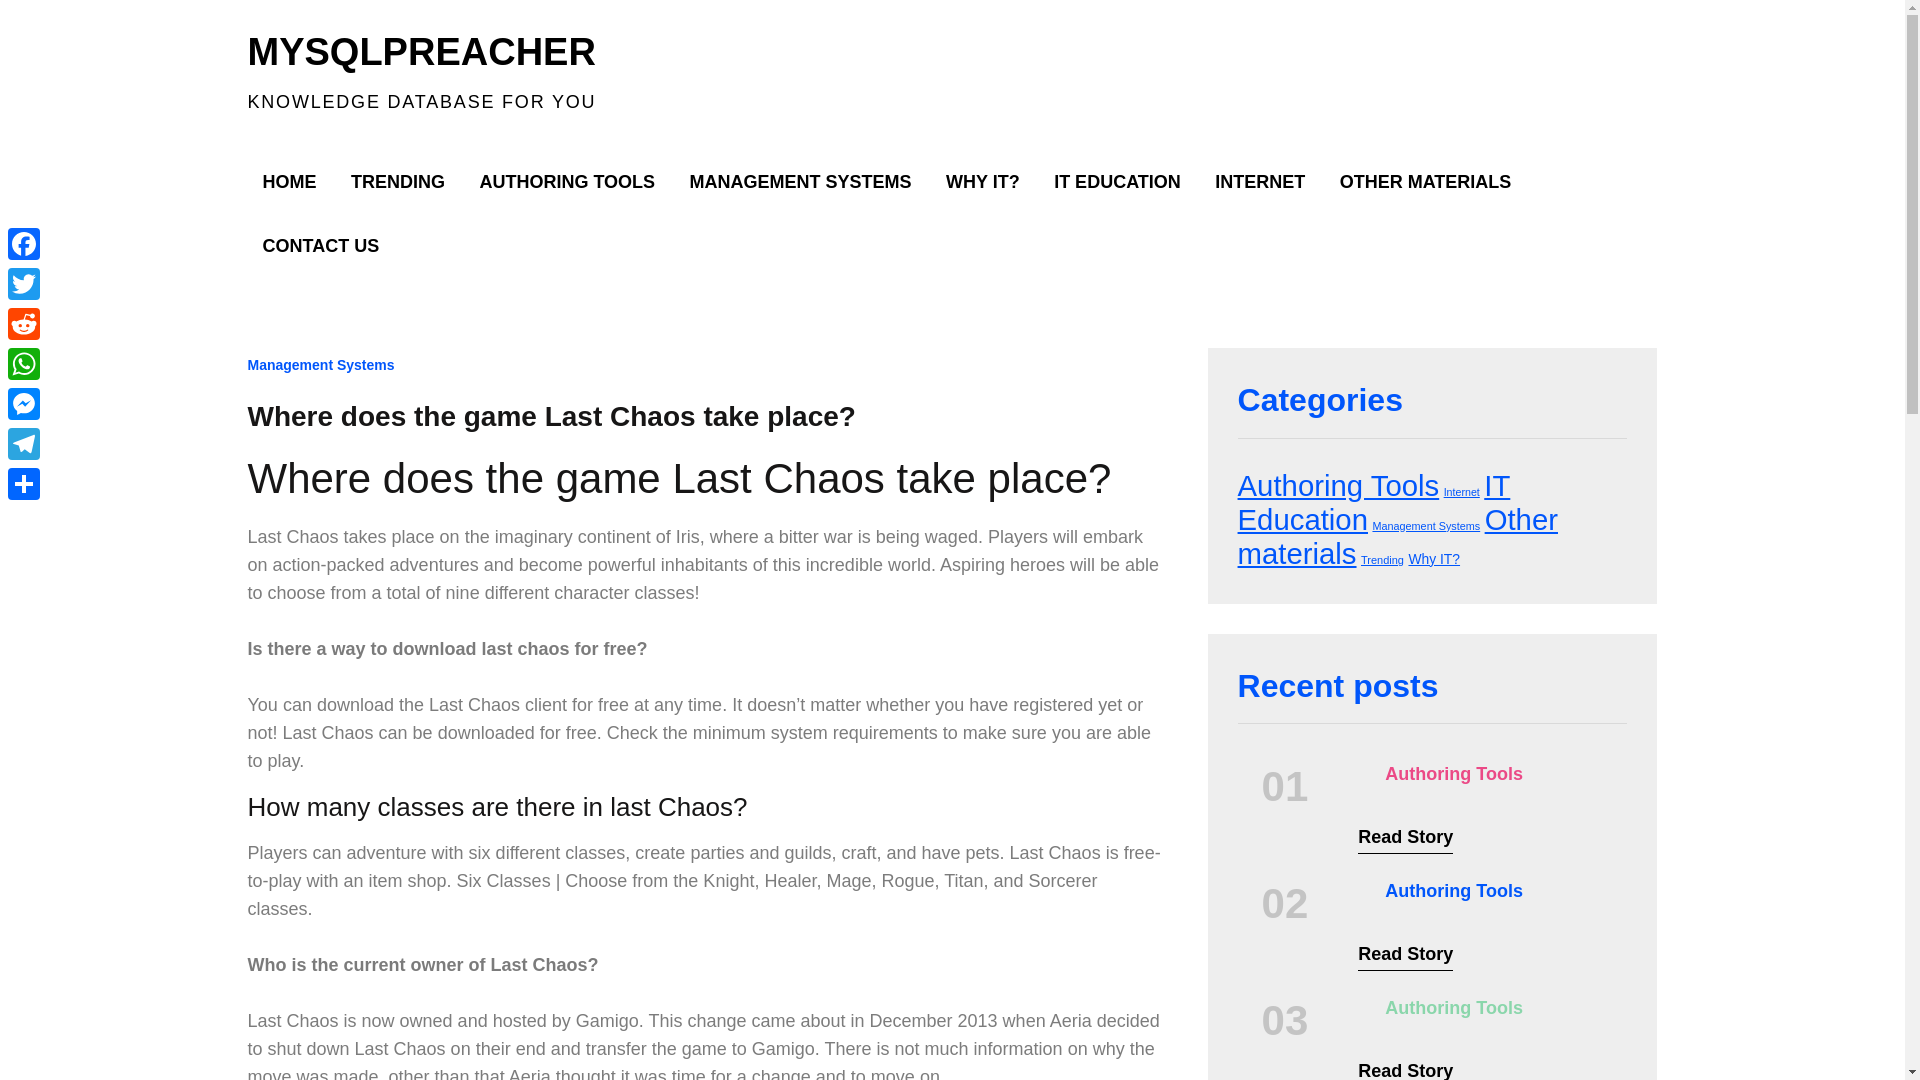 Image resolution: width=1920 pixels, height=1080 pixels. What do you see at coordinates (801, 182) in the screenshot?
I see `MANAGEMENT SYSTEMS` at bounding box center [801, 182].